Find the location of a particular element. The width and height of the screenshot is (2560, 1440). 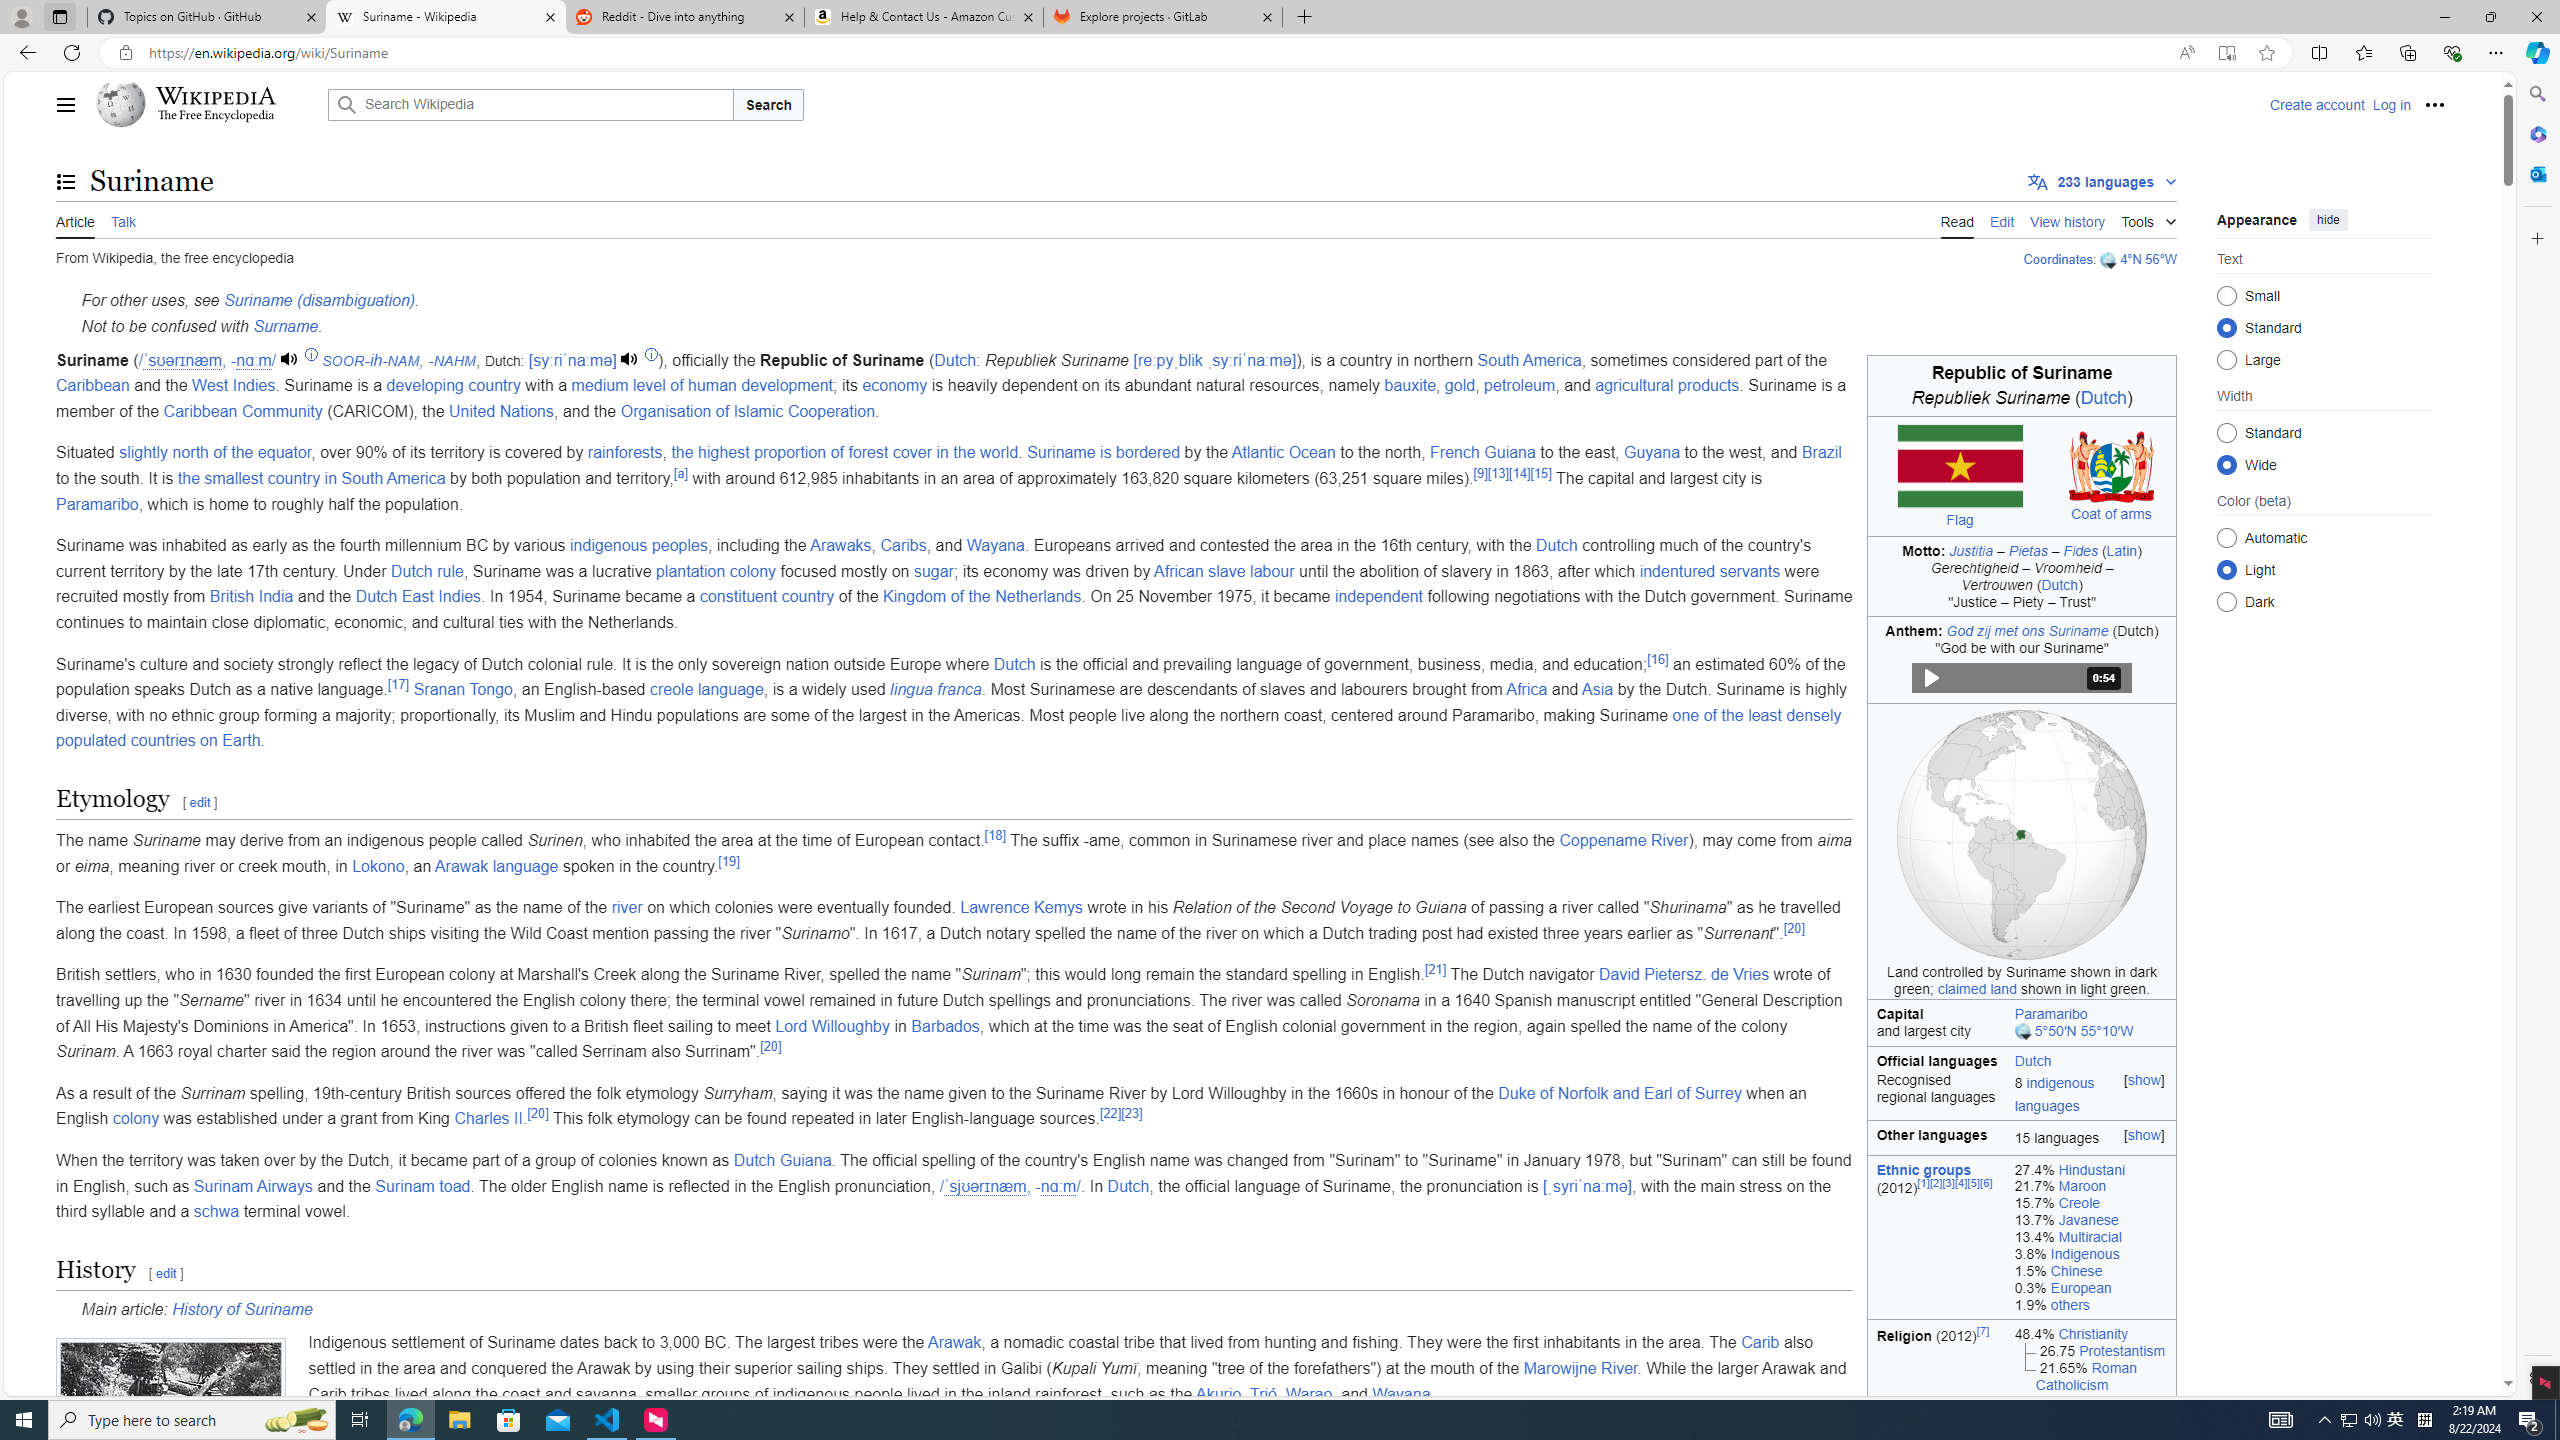

[23] is located at coordinates (1131, 1112).